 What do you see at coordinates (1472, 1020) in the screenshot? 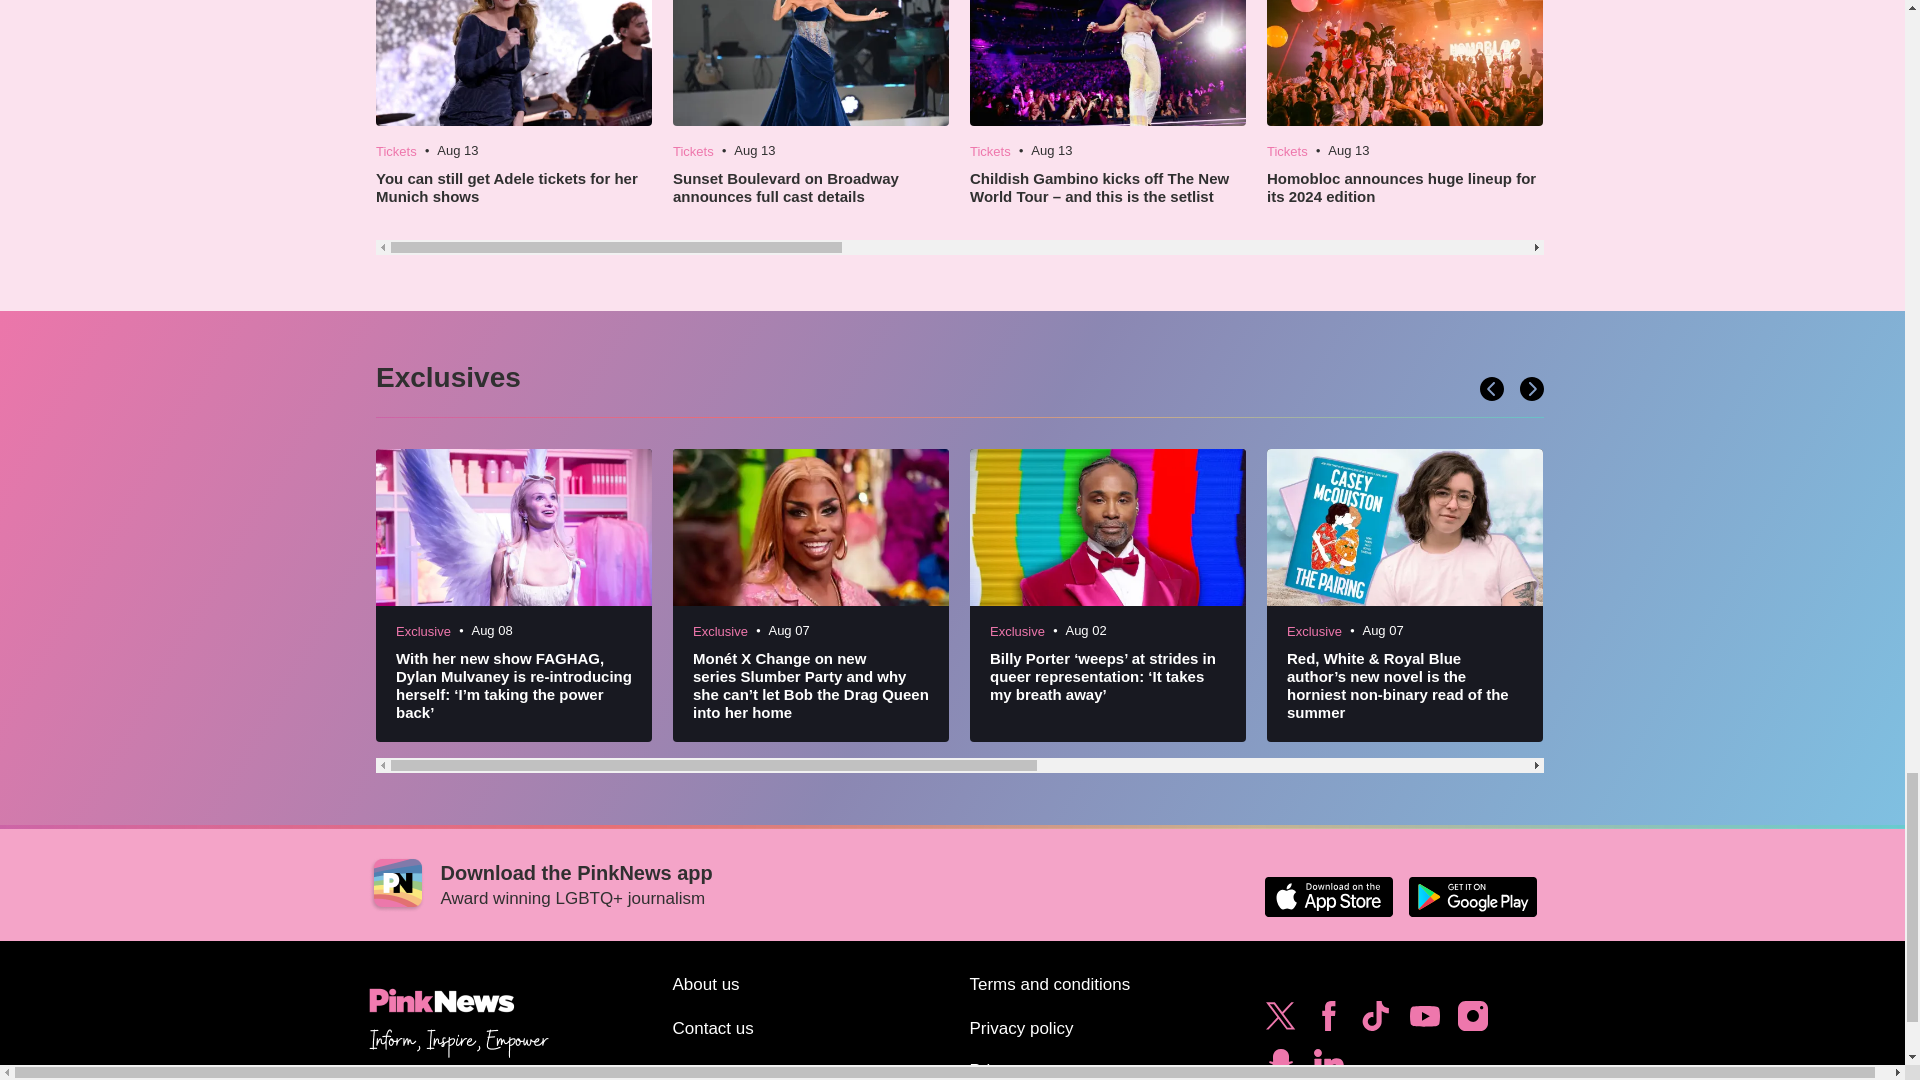
I see `Follow PinkNews on Instagram` at bounding box center [1472, 1020].